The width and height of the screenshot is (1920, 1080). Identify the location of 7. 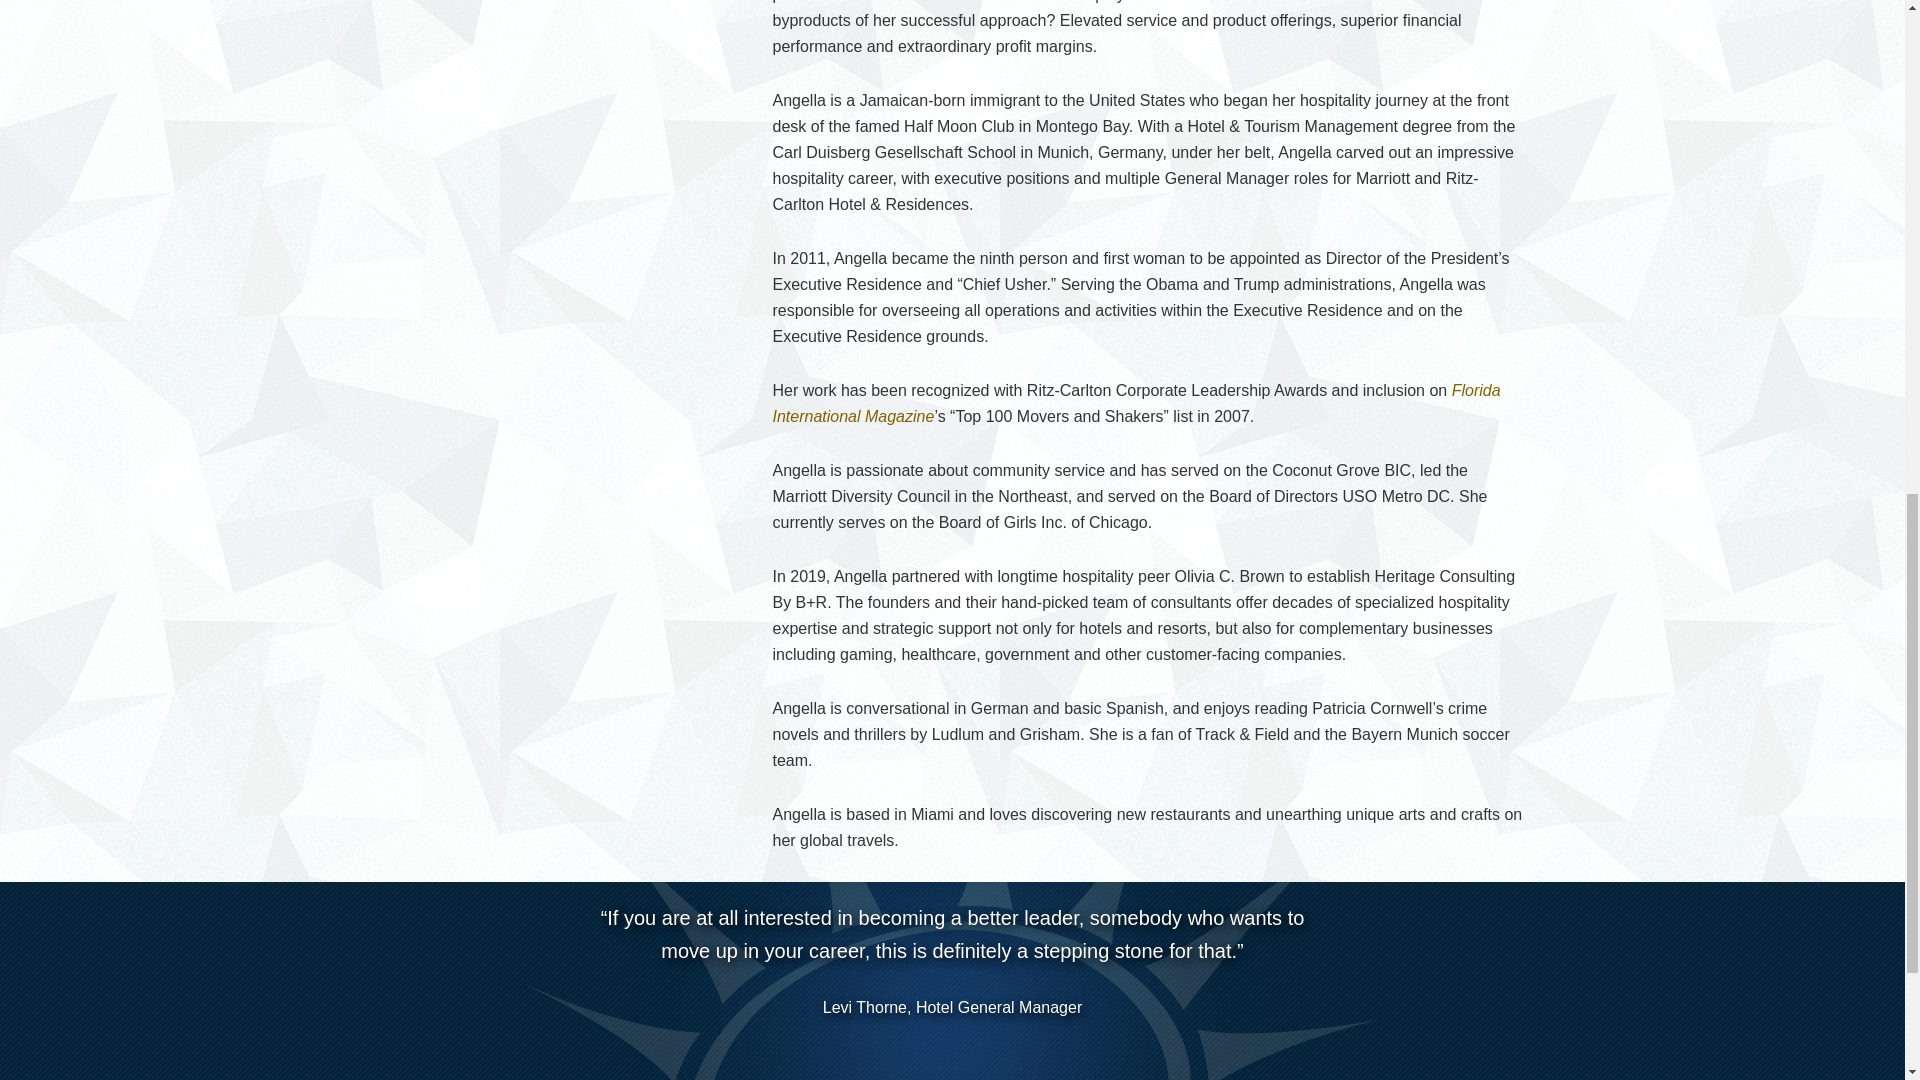
(1002, 1049).